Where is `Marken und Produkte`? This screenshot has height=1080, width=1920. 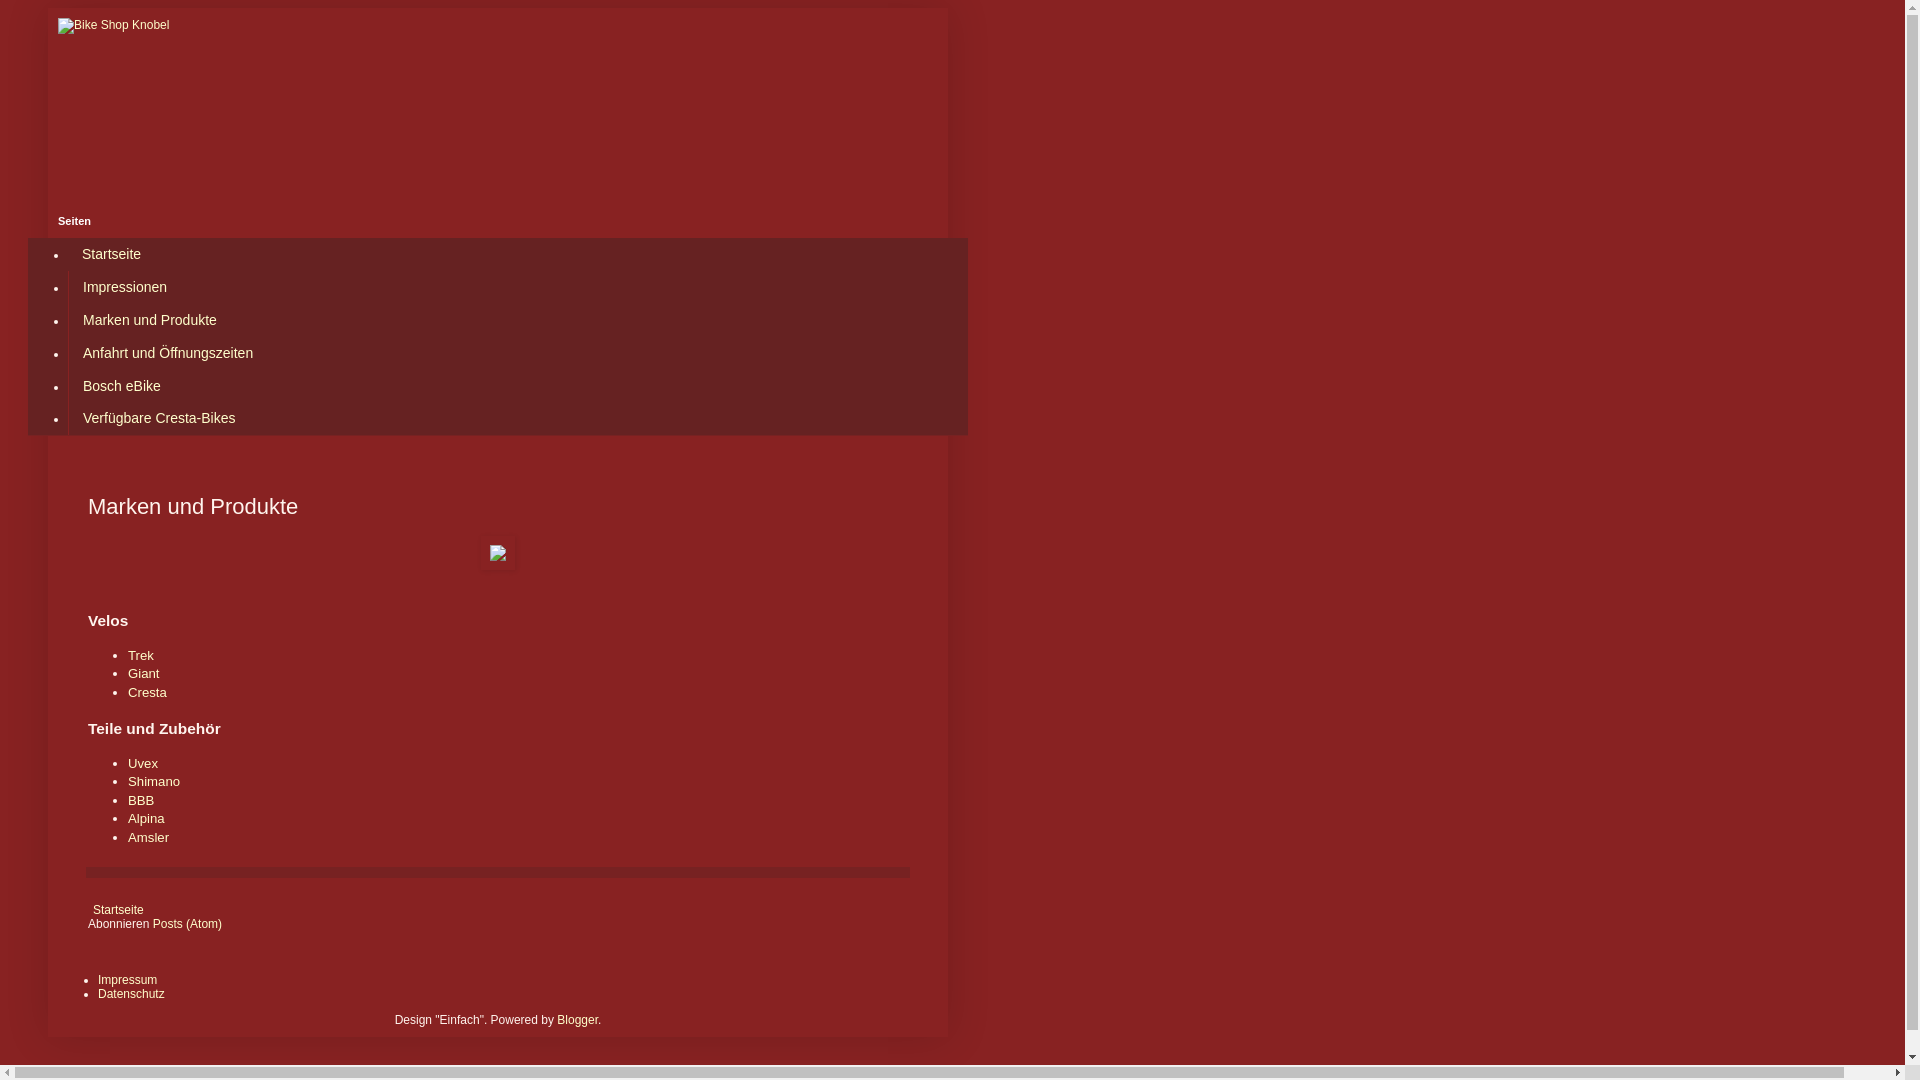 Marken und Produkte is located at coordinates (150, 320).